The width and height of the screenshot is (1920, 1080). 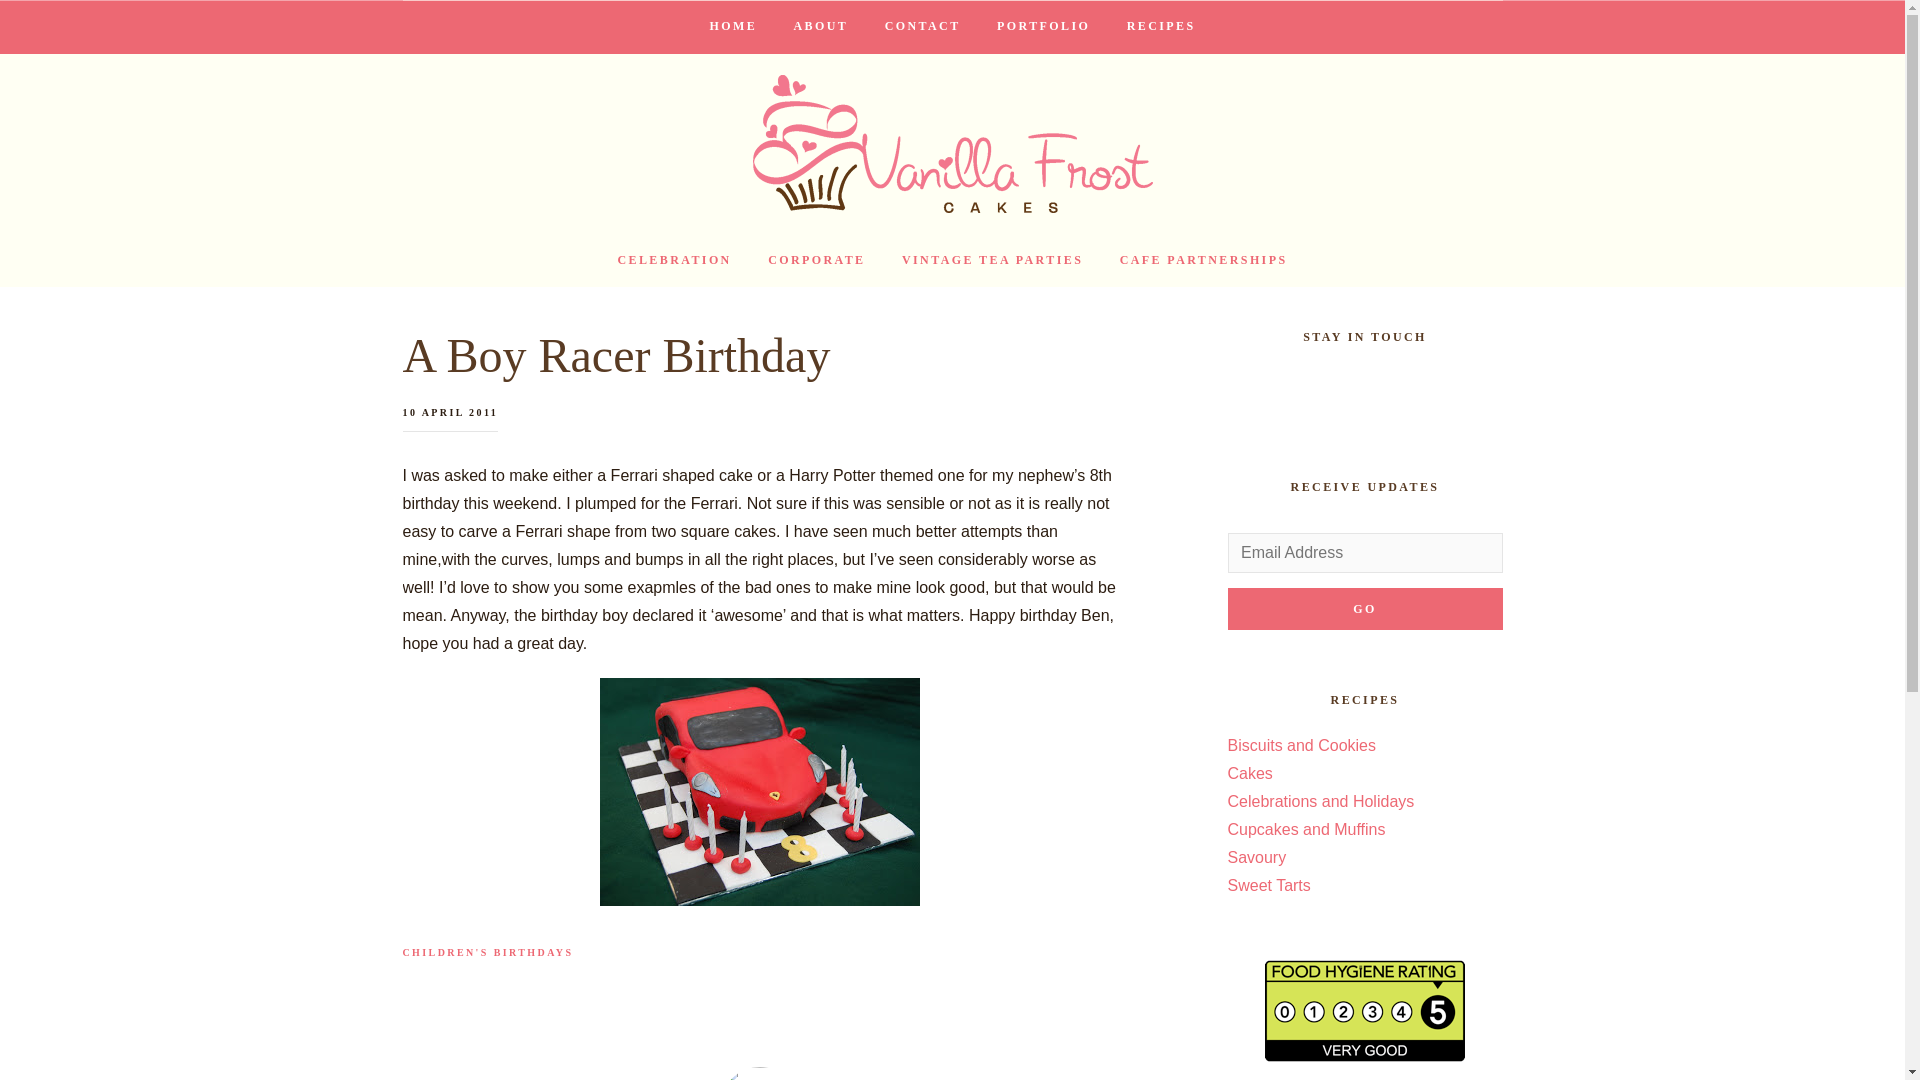 I want to click on HOME, so click(x=733, y=27).